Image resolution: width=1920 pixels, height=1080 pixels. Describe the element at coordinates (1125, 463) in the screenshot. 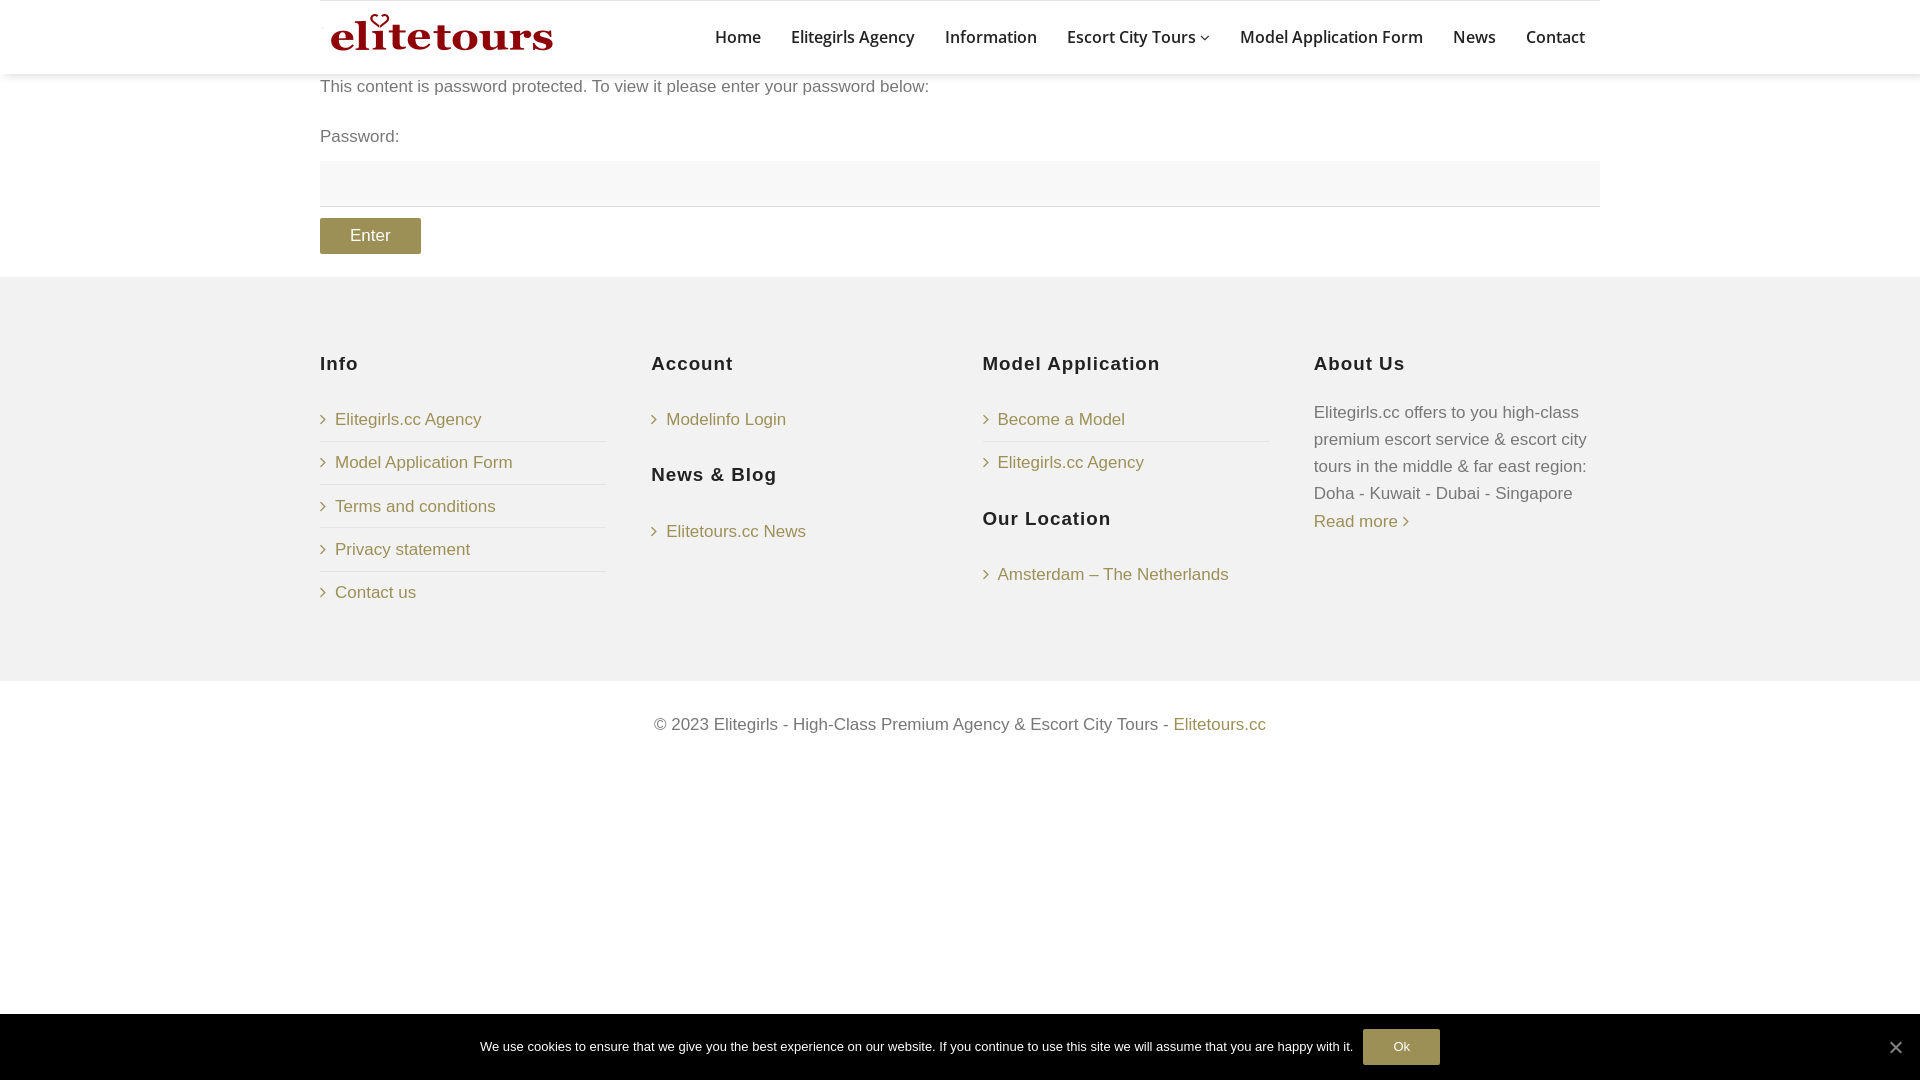

I see `Elitegirls.cc Agency` at that location.